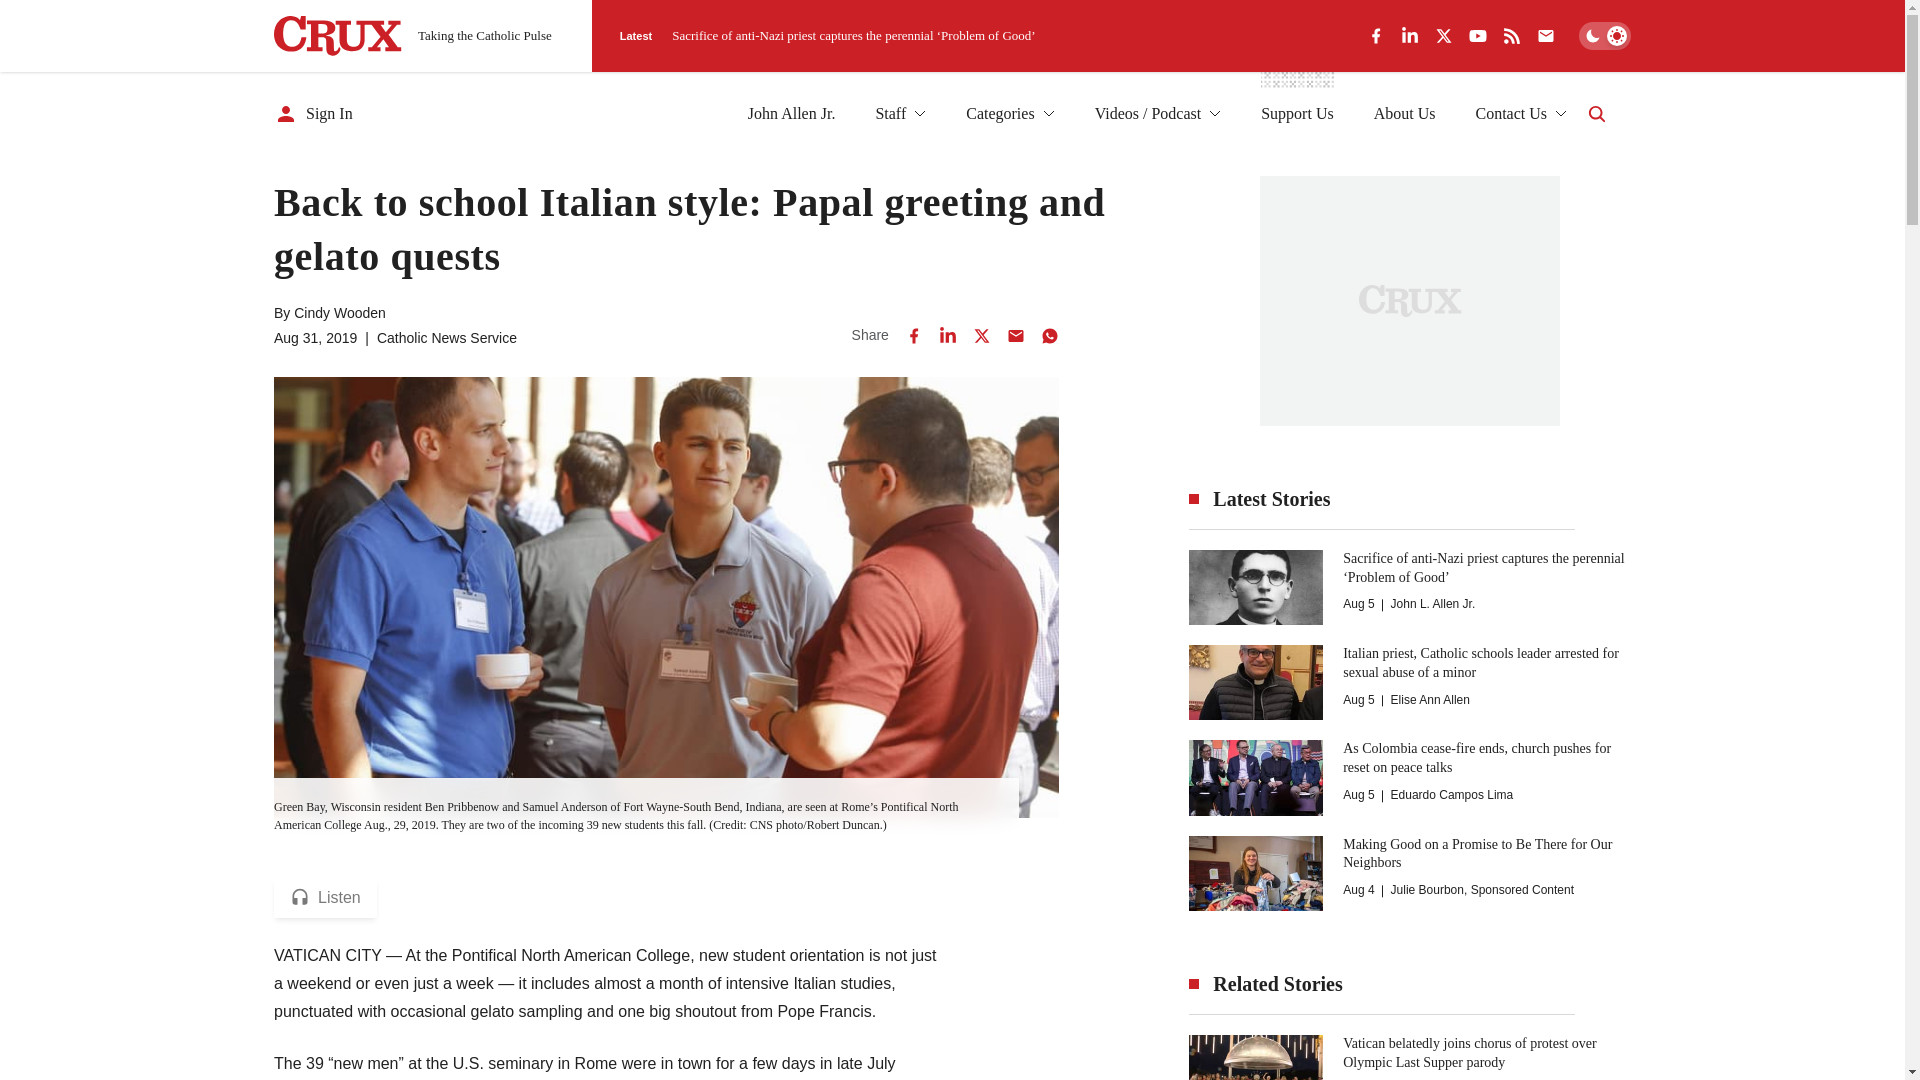 This screenshot has height=1080, width=1920. What do you see at coordinates (900, 114) in the screenshot?
I see `Staff` at bounding box center [900, 114].